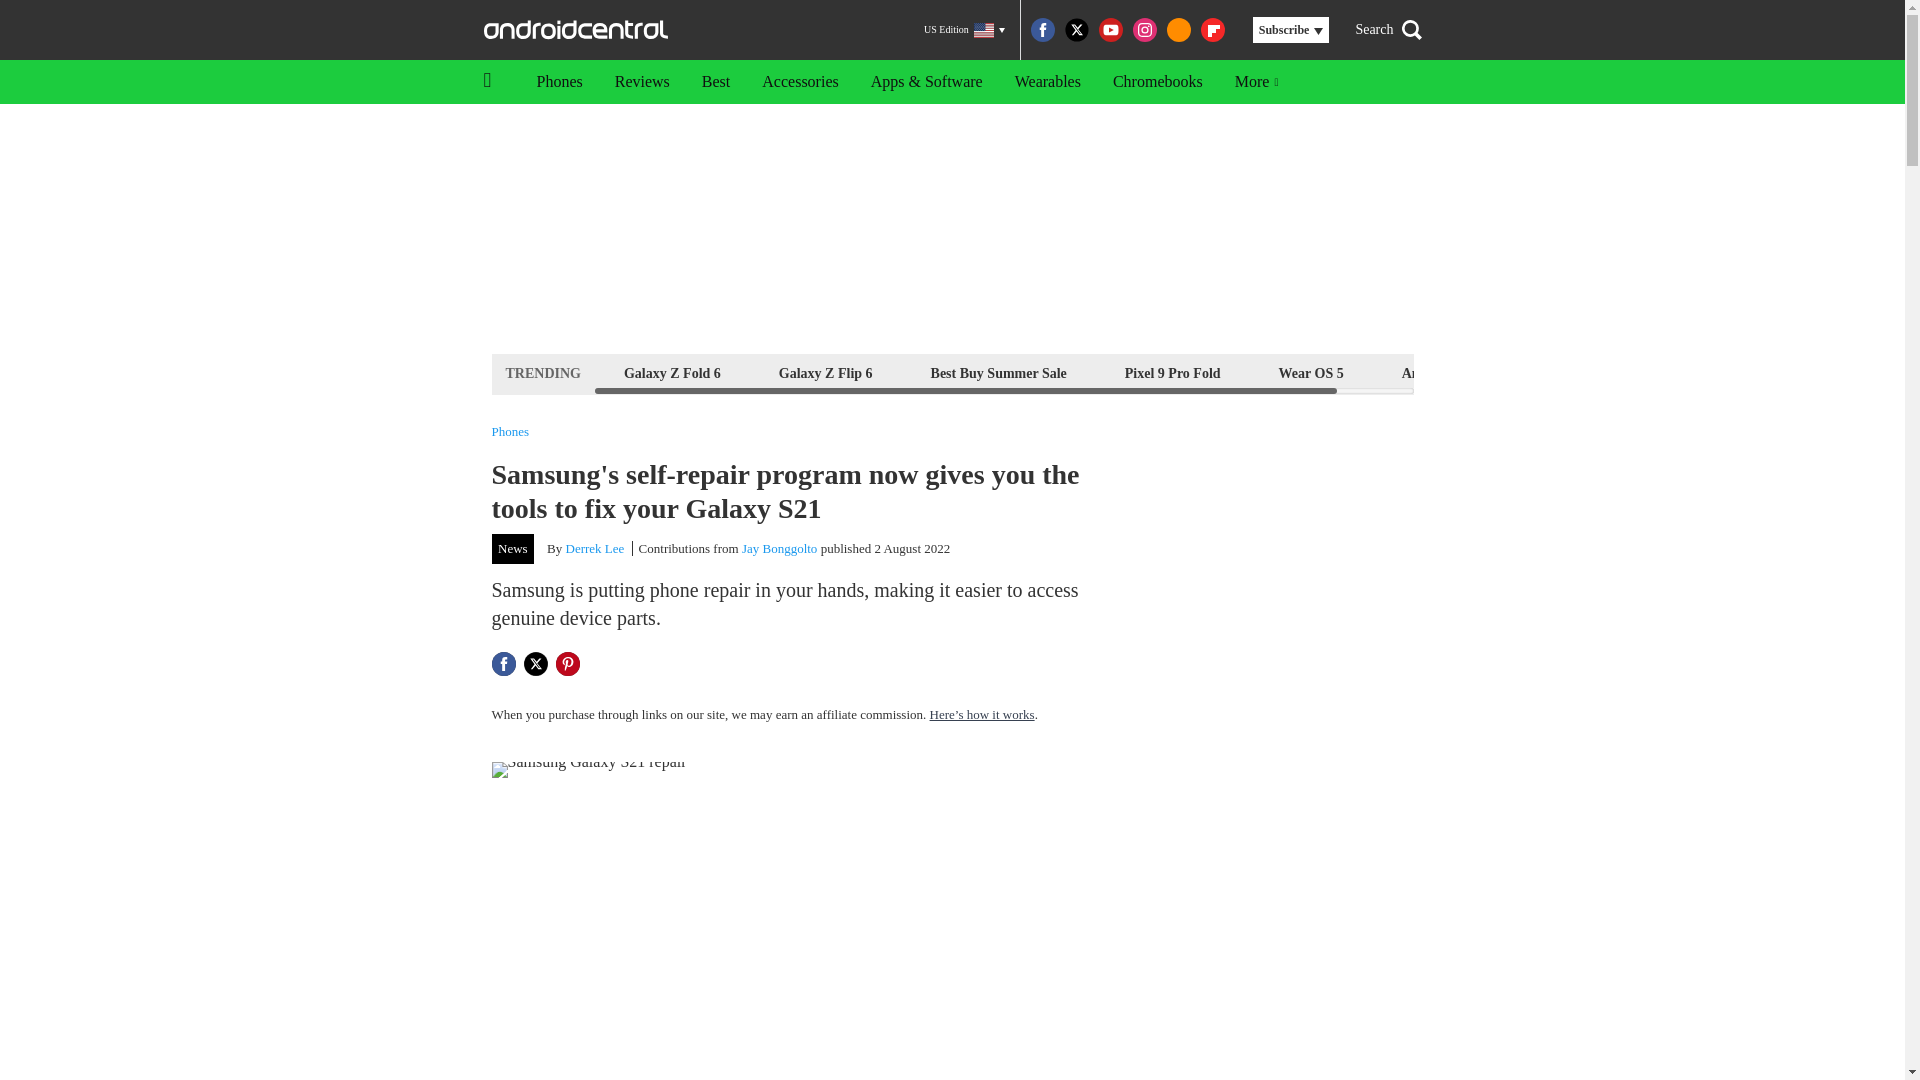  I want to click on Chromebooks, so click(1158, 82).